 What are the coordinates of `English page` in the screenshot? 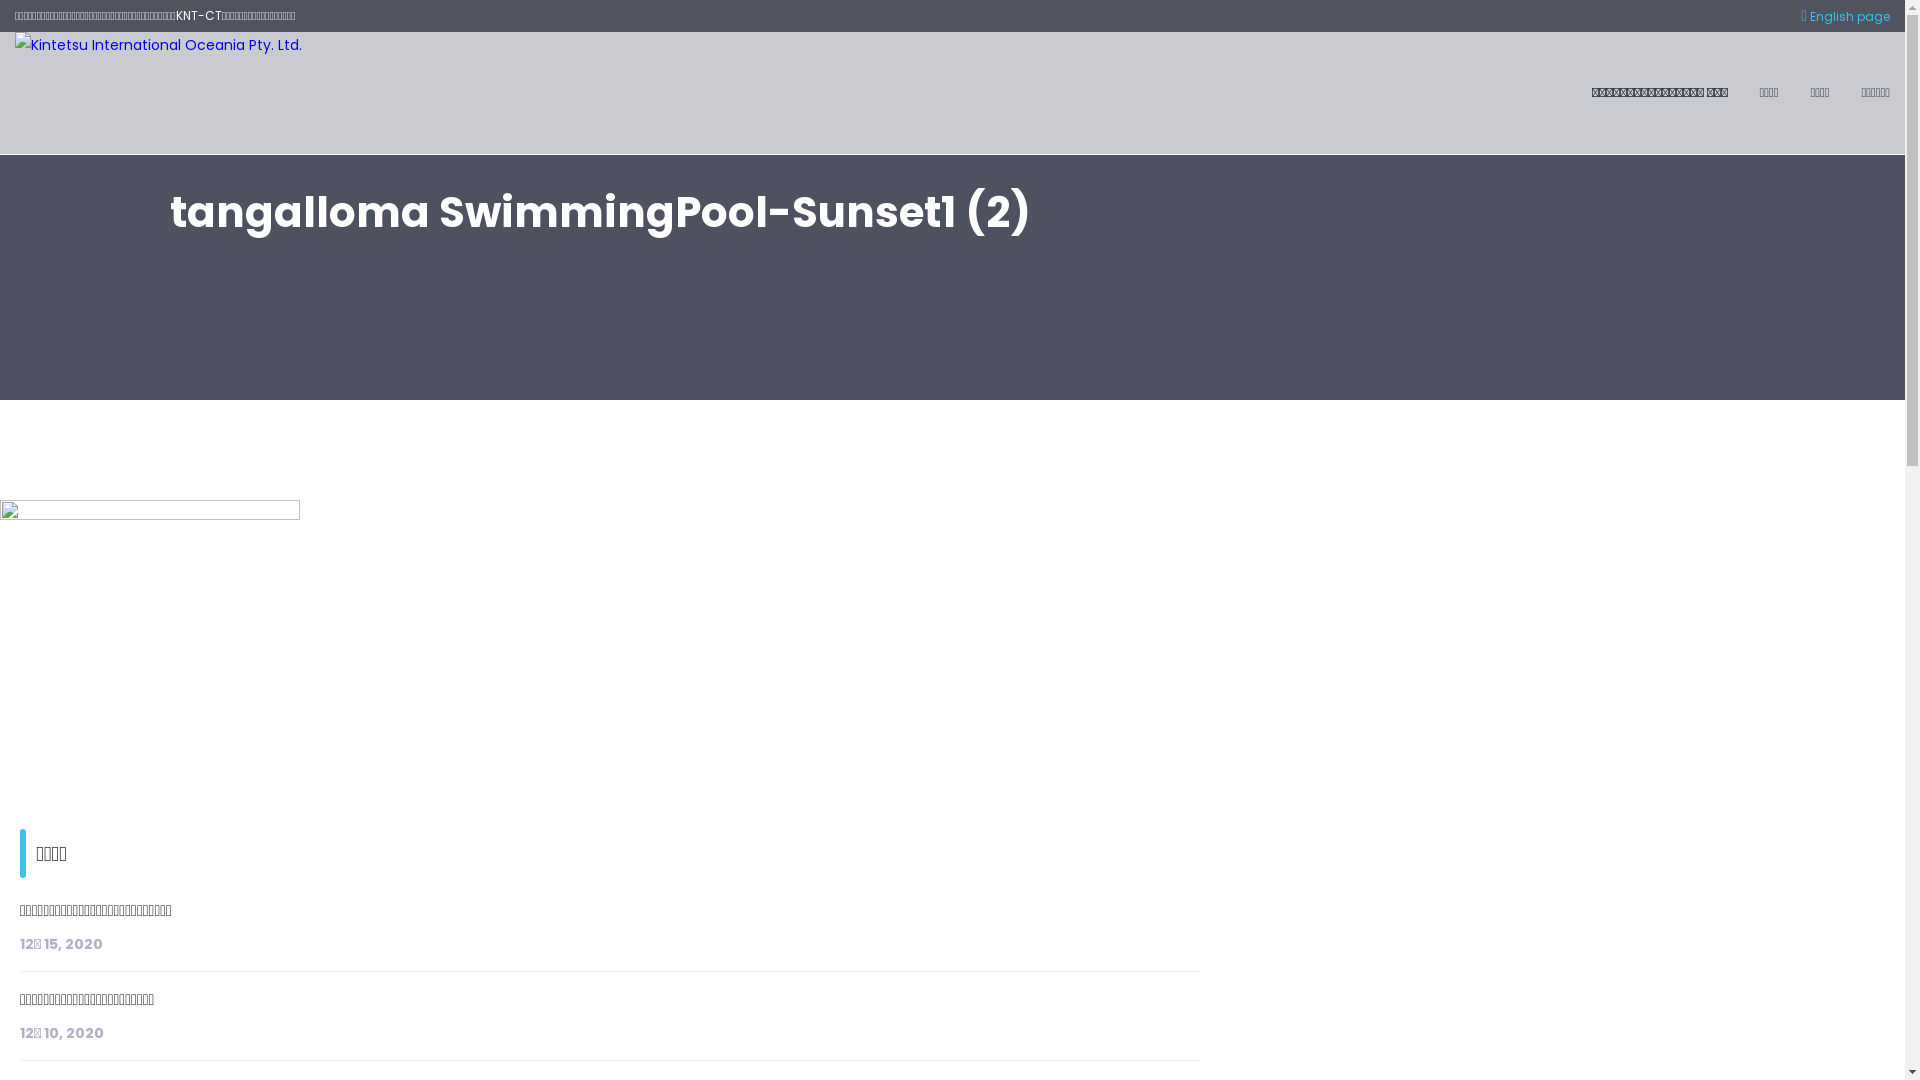 It's located at (1846, 17).